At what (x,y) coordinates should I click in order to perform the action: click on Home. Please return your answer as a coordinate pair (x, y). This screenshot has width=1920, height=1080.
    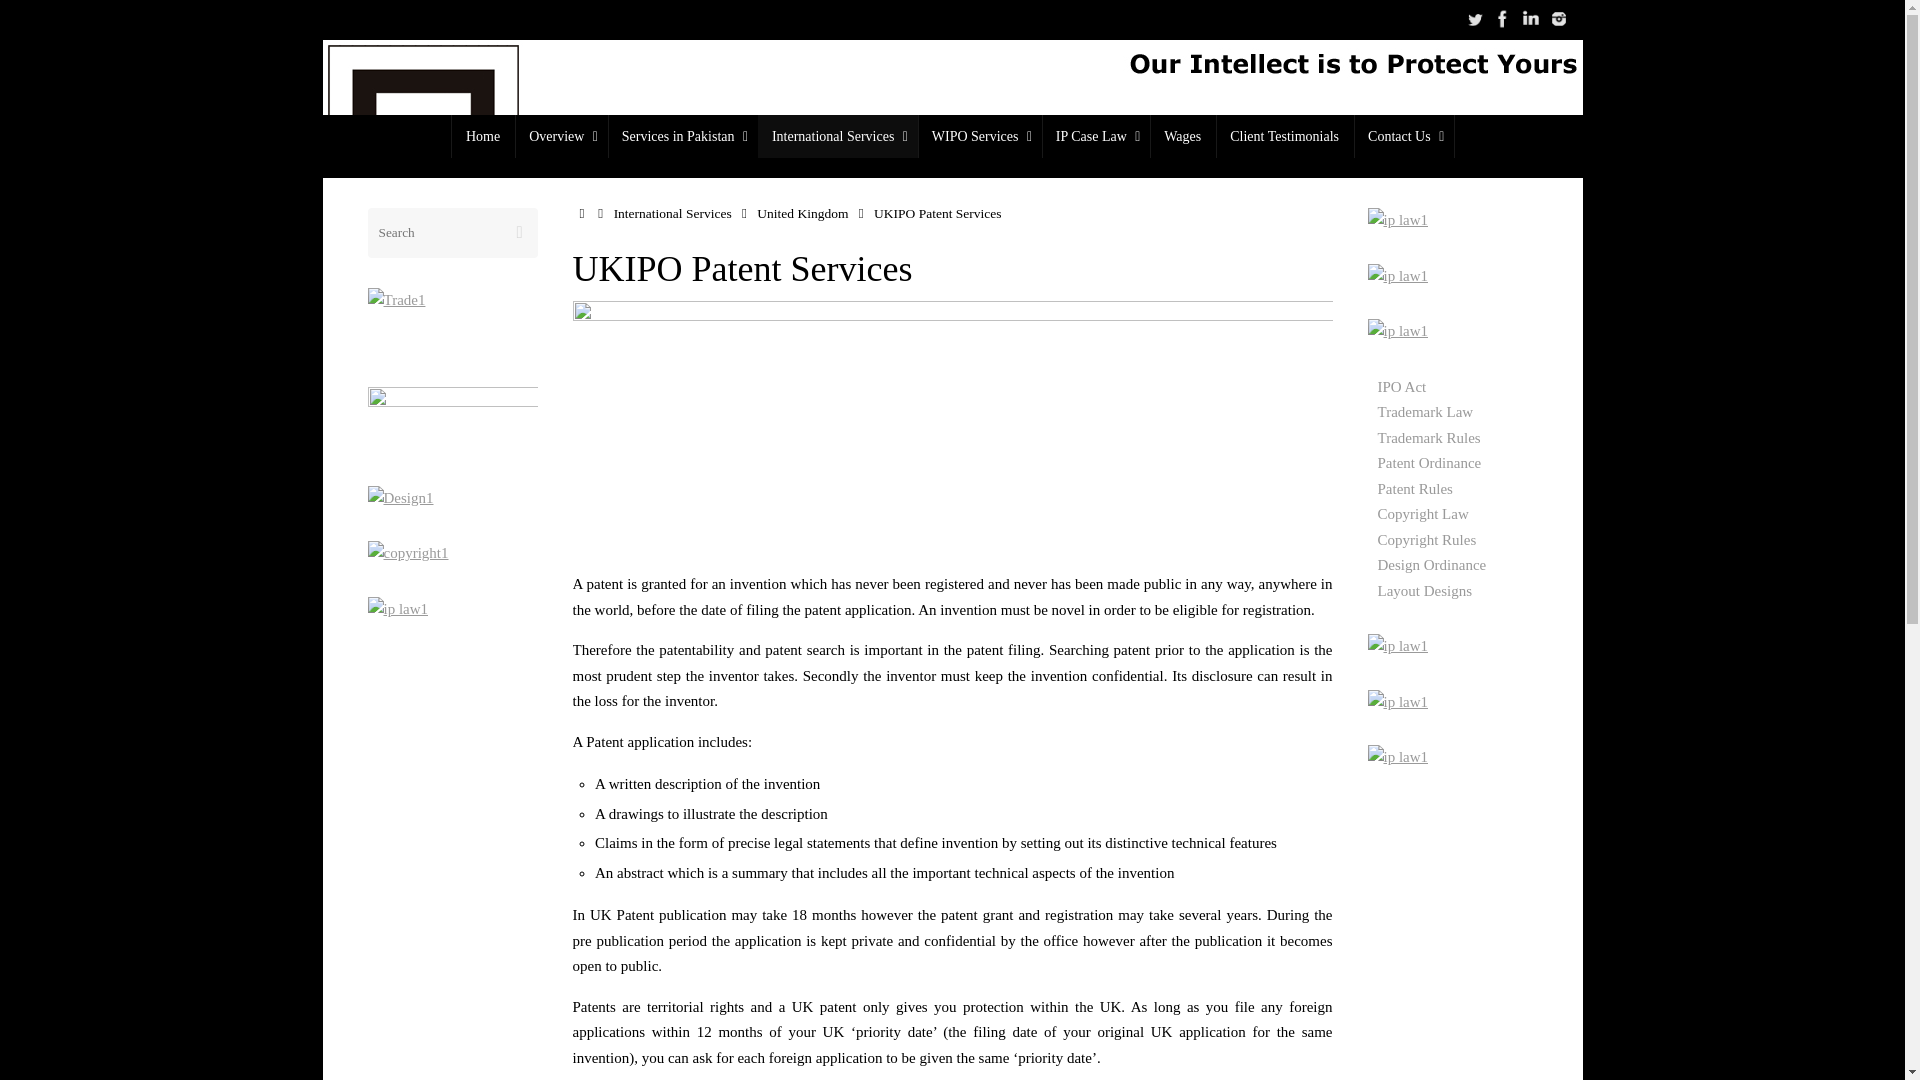
    Looking at the image, I should click on (482, 136).